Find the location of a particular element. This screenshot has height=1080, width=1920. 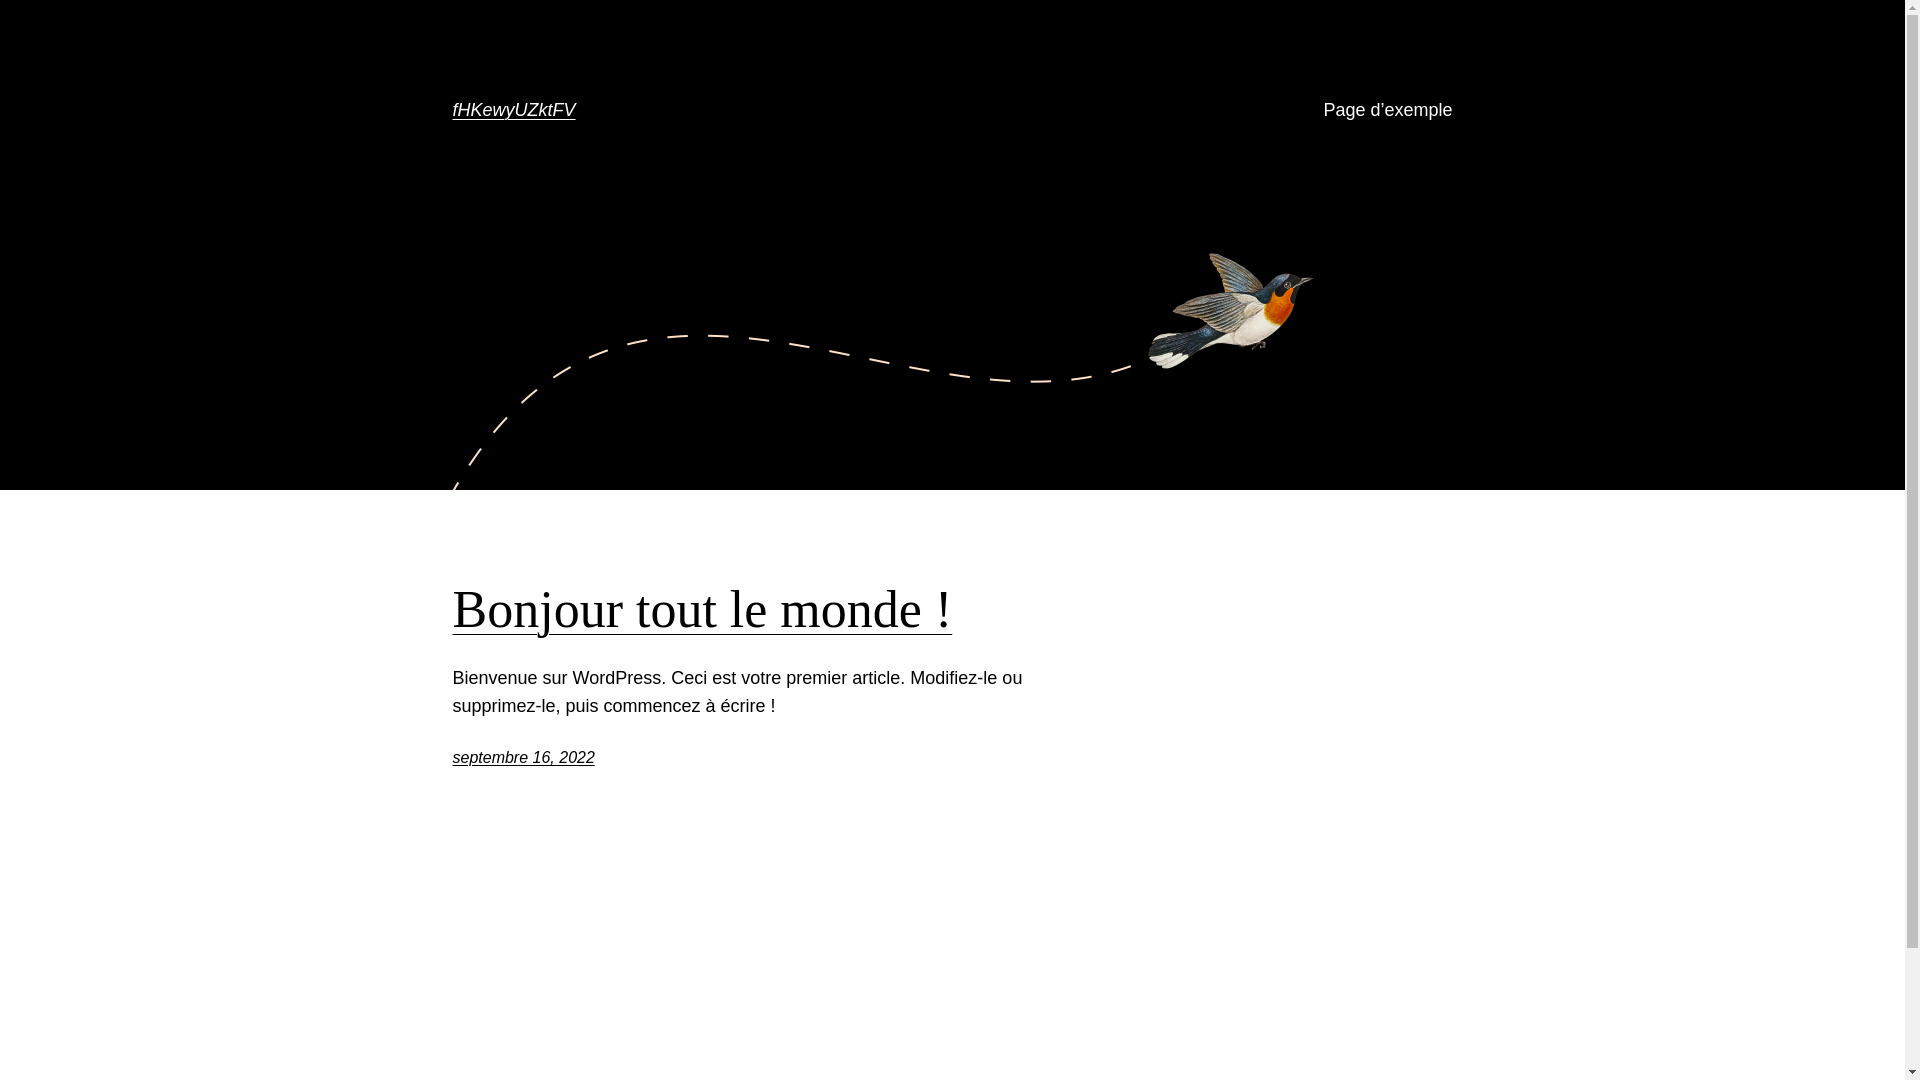

fHKewyUZktFV is located at coordinates (514, 110).